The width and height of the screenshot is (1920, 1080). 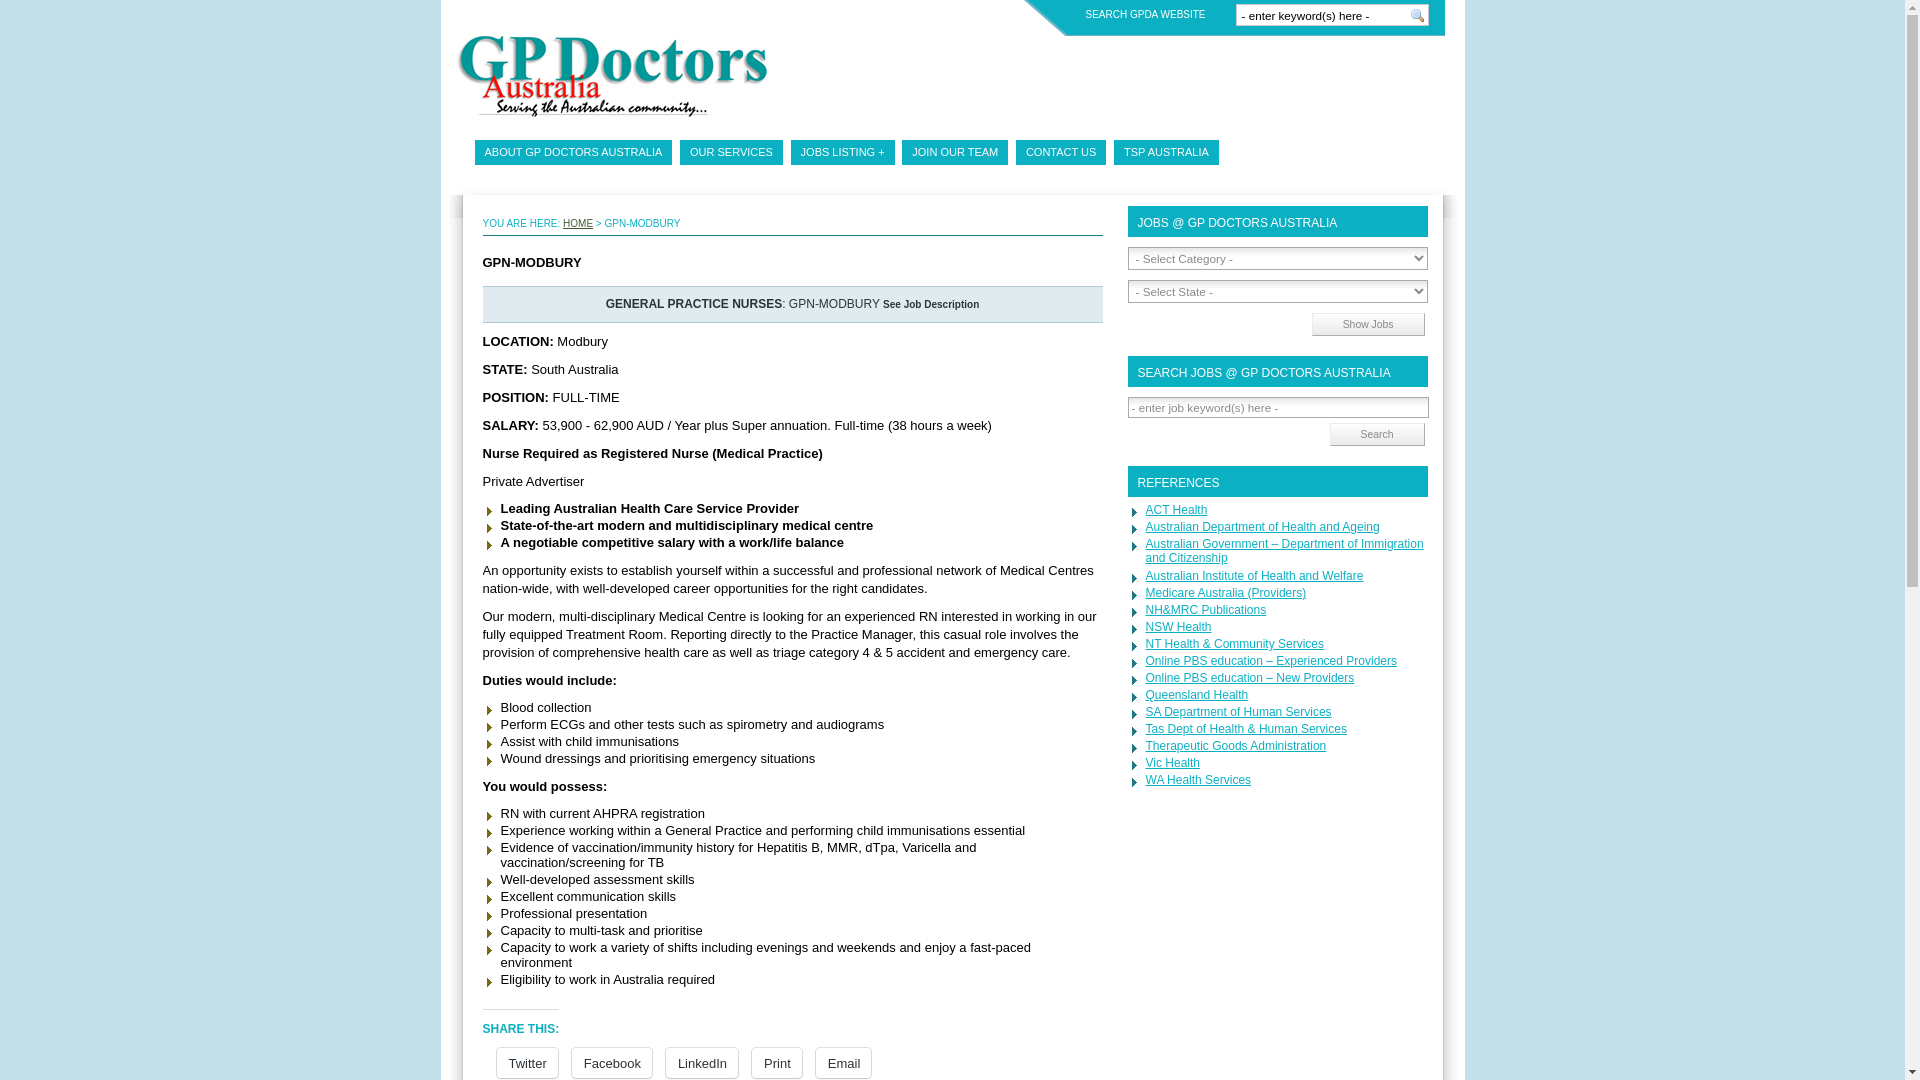 I want to click on CONTACT US, so click(x=1062, y=152).